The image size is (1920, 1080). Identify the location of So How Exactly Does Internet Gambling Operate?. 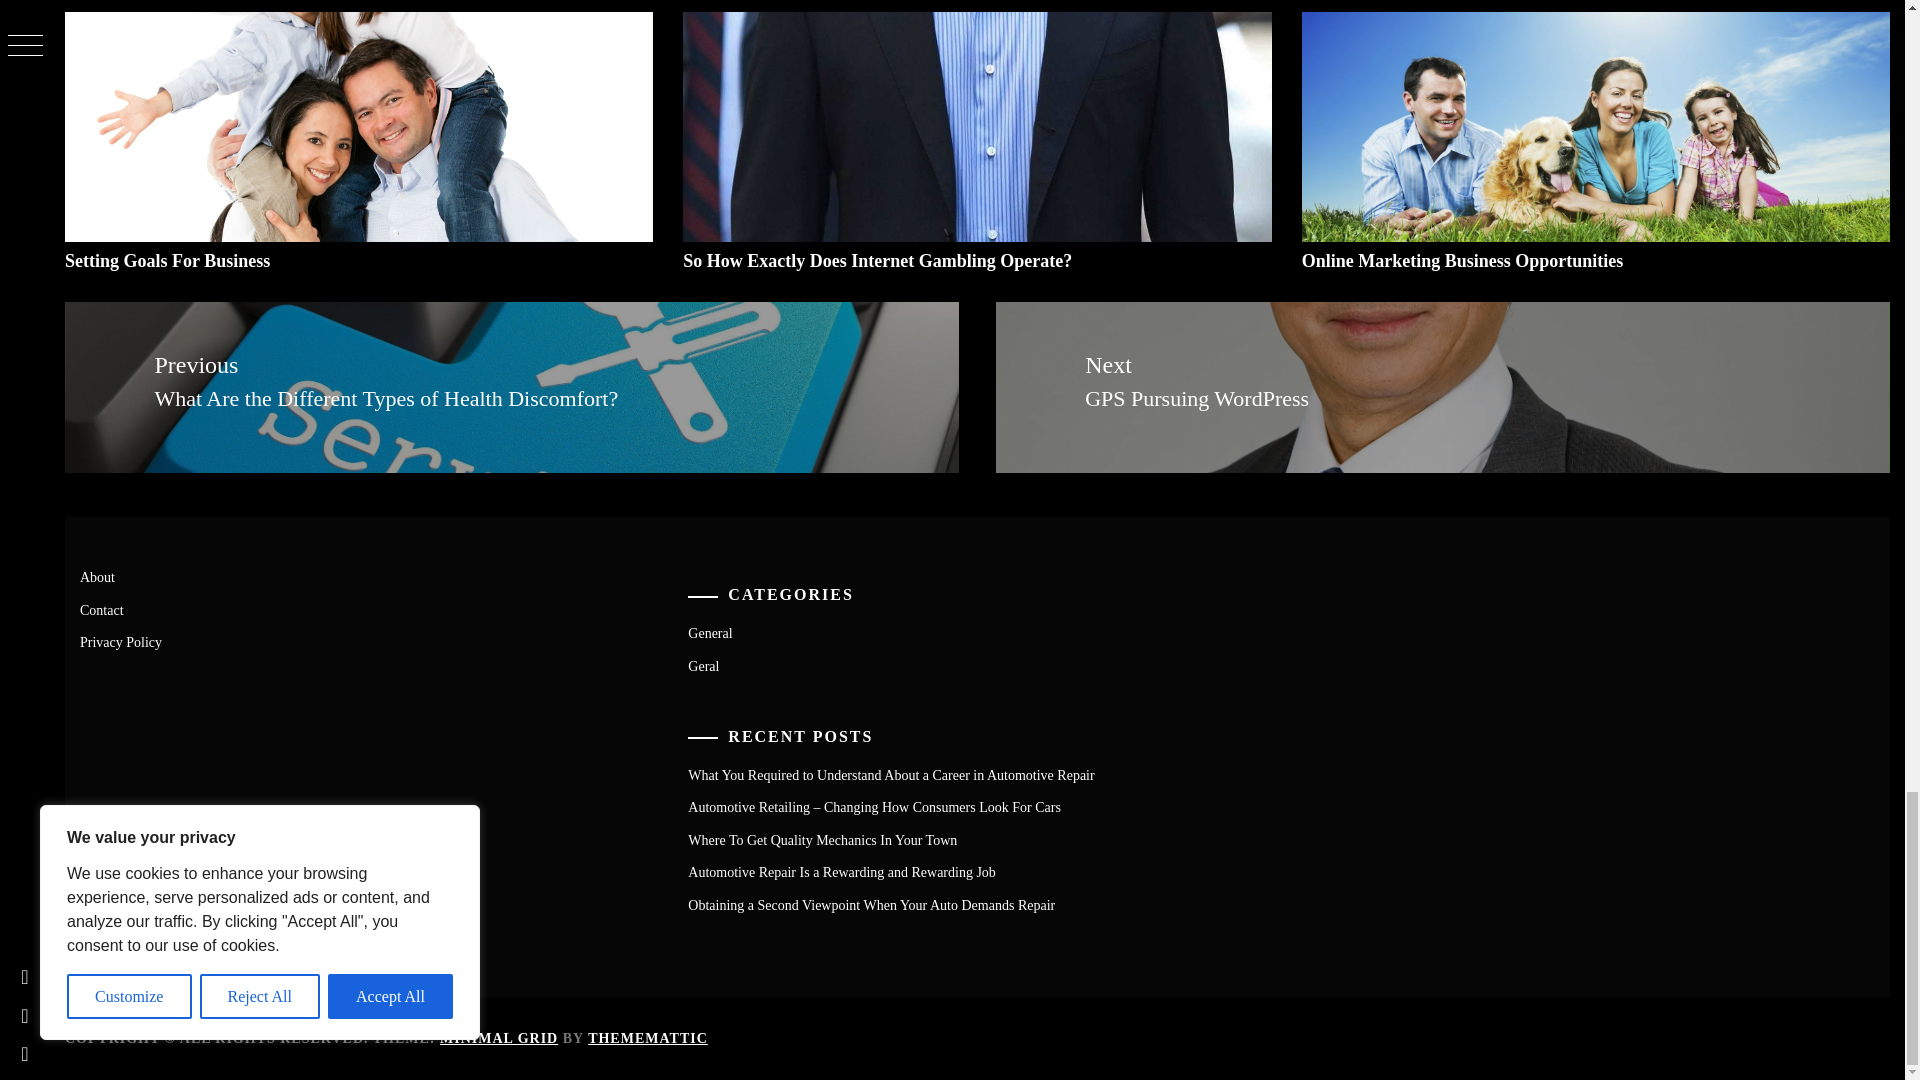
(877, 260).